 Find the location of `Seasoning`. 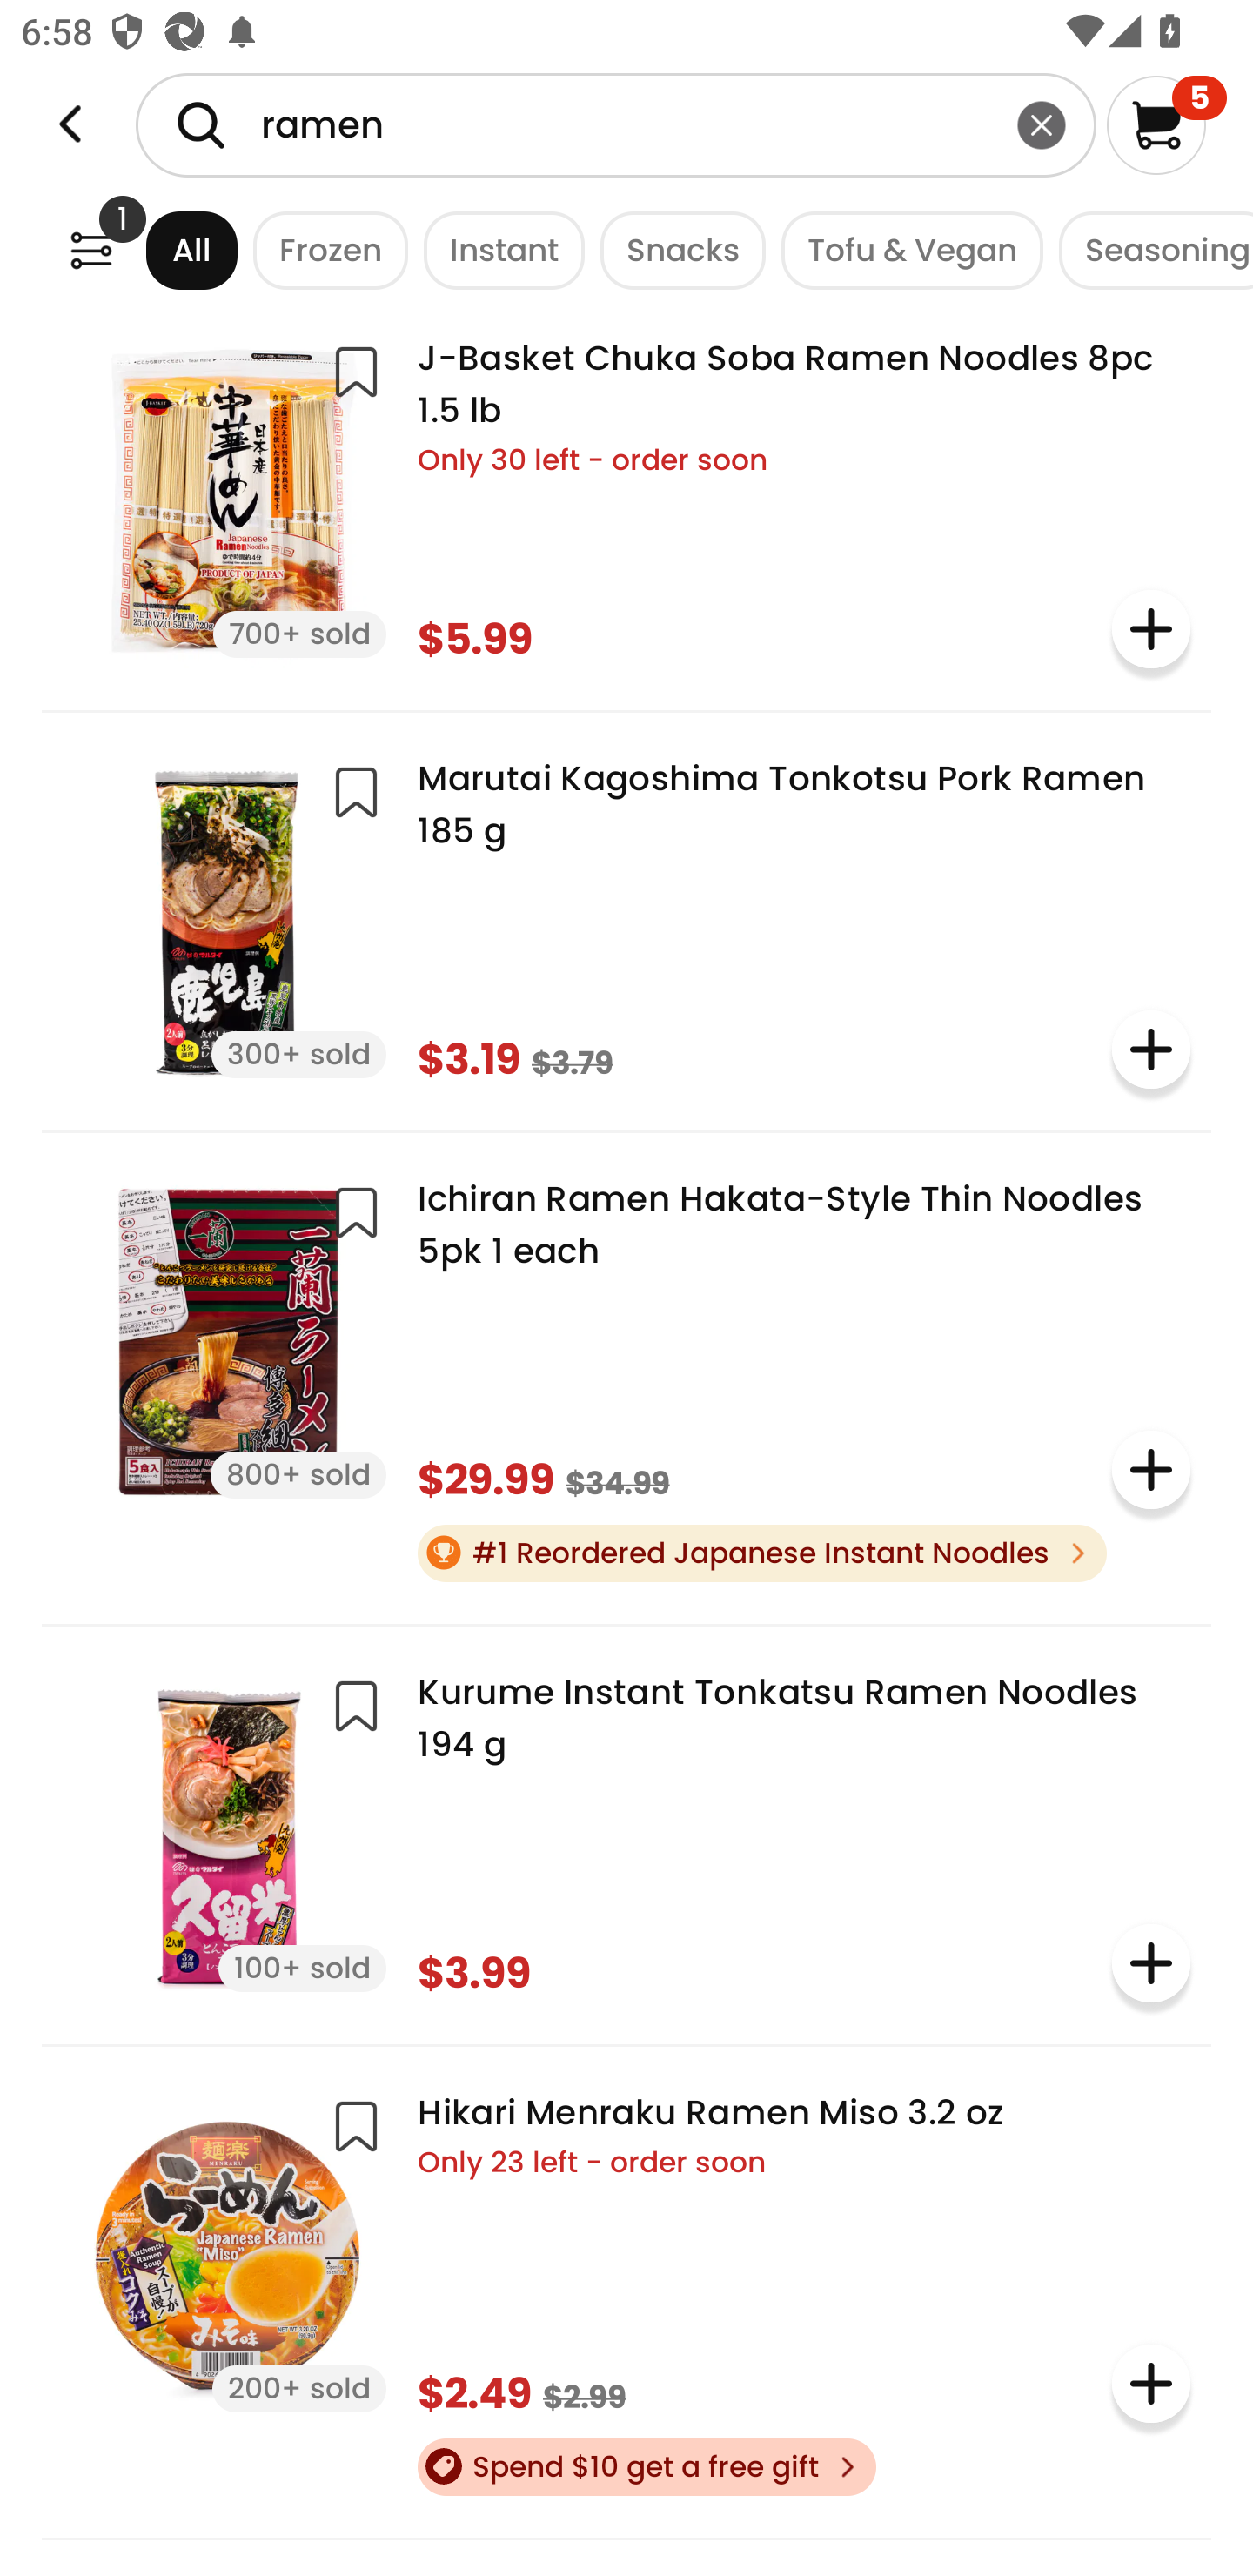

Seasoning is located at coordinates (1149, 249).